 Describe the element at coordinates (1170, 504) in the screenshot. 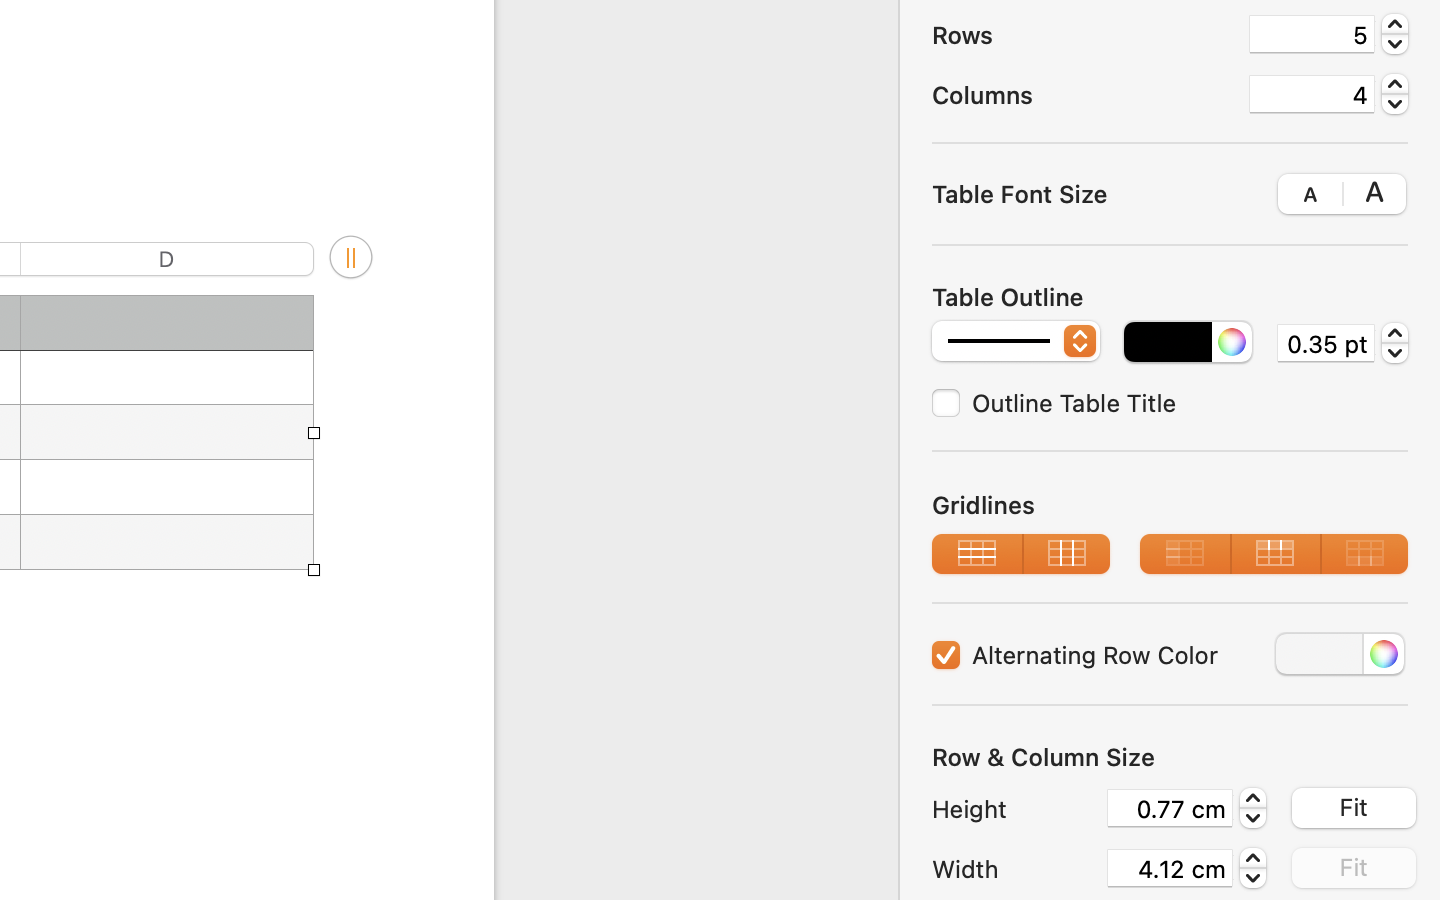

I see `Gridlines` at that location.